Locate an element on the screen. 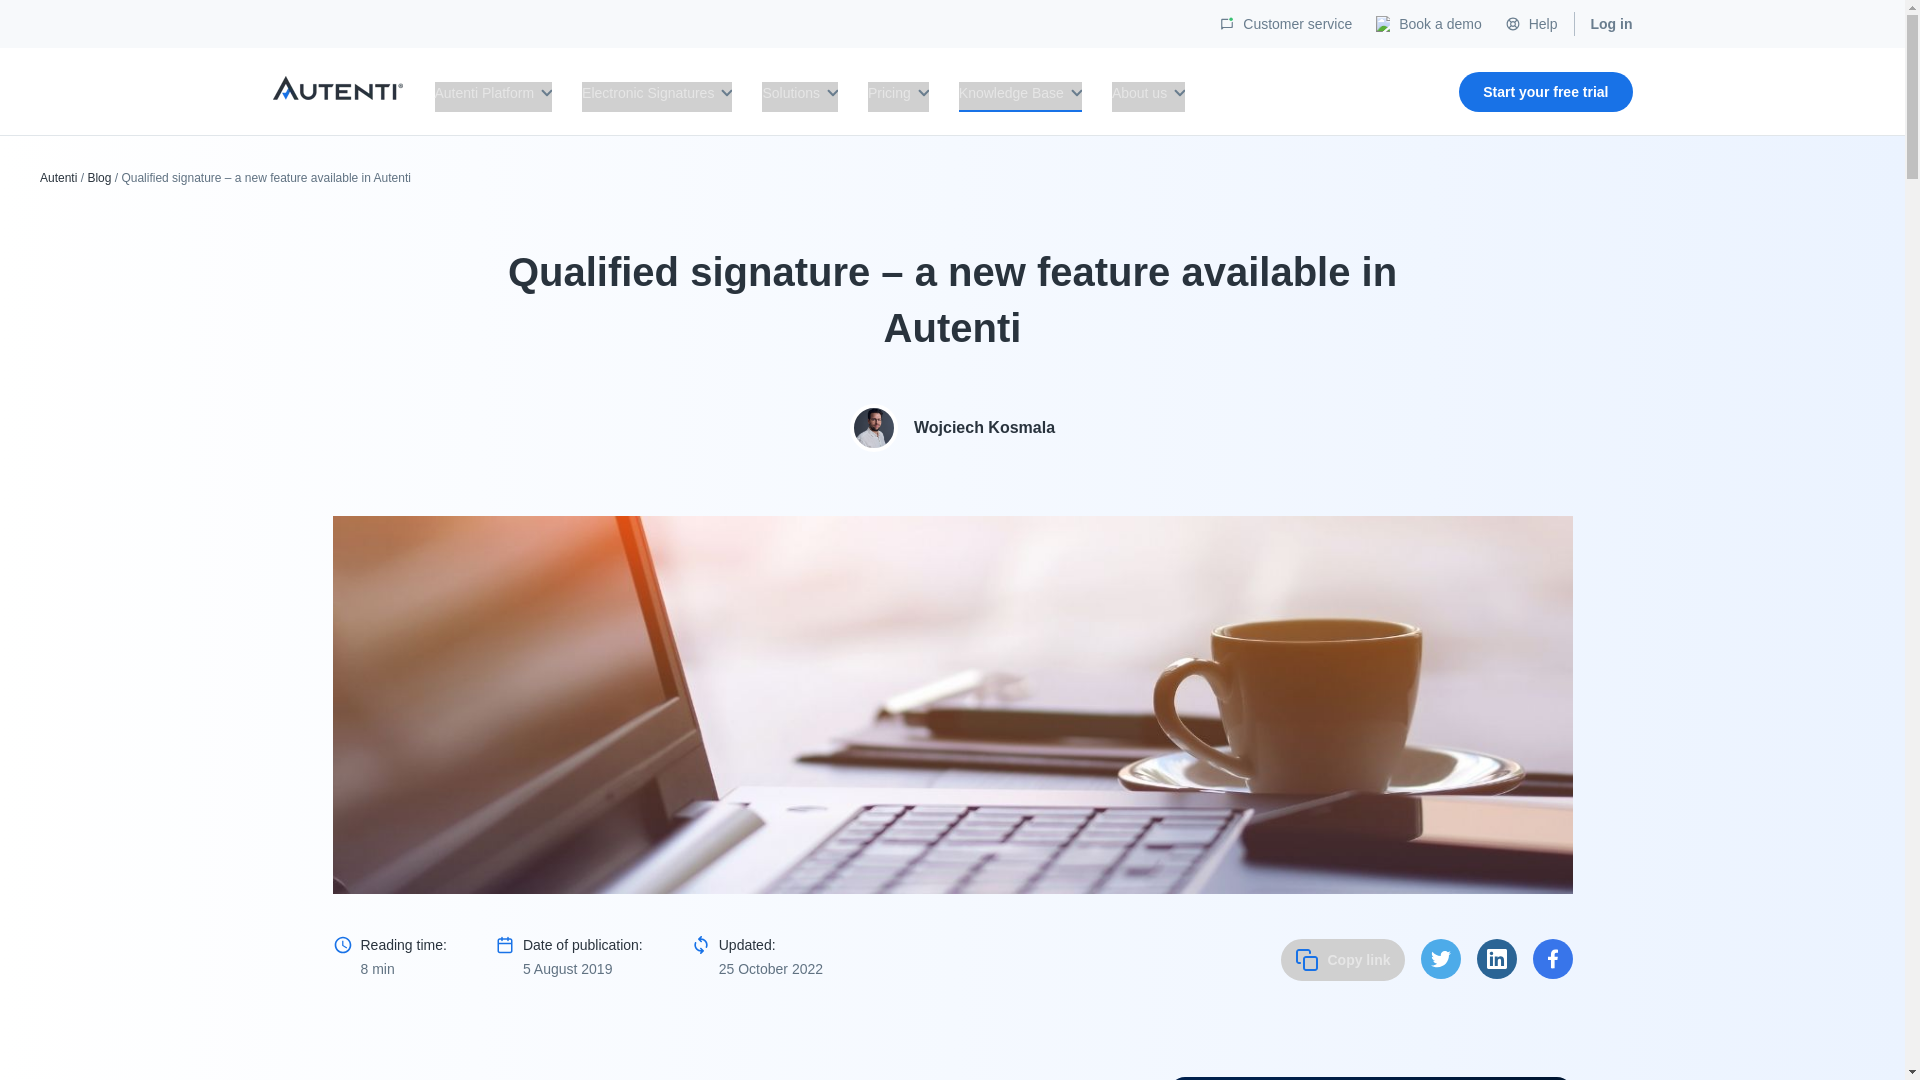 The image size is (1920, 1080). Book a demo is located at coordinates (1440, 23).